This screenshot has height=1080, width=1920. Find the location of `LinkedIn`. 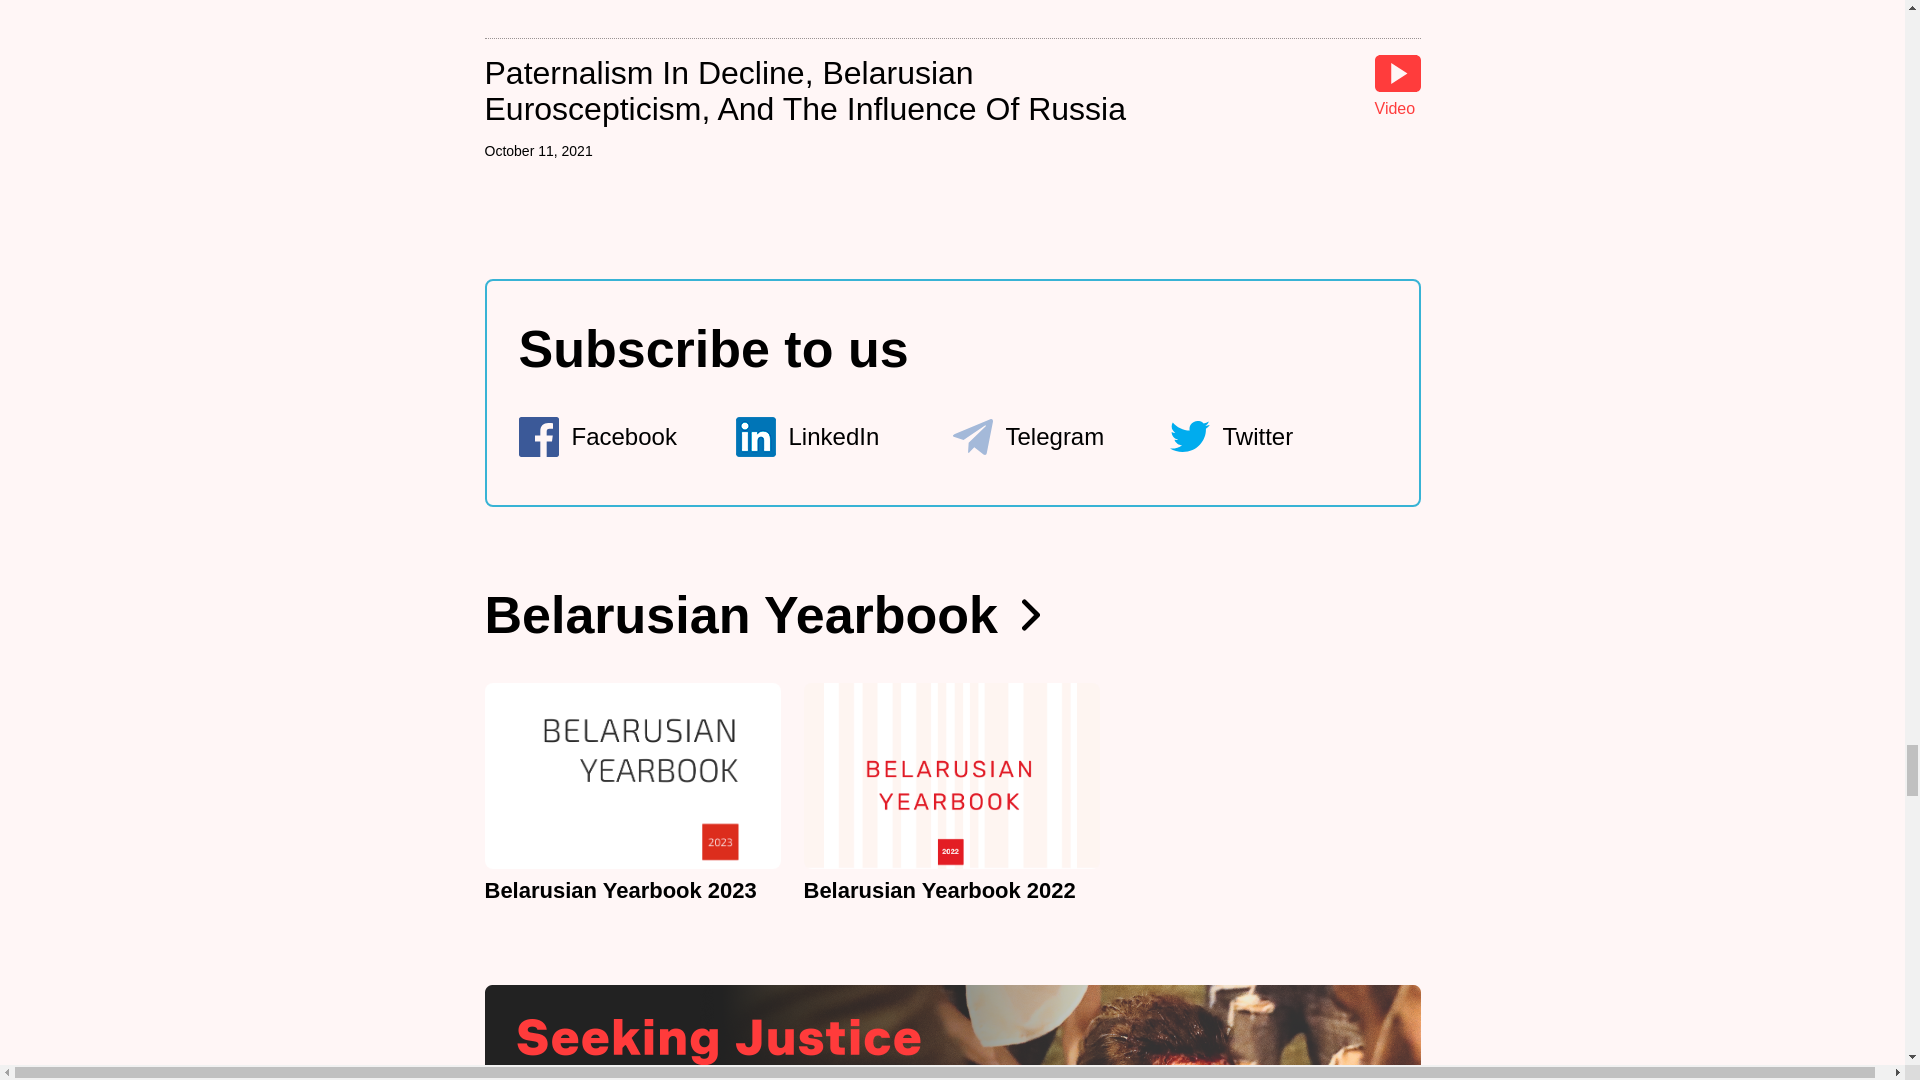

LinkedIn is located at coordinates (844, 436).